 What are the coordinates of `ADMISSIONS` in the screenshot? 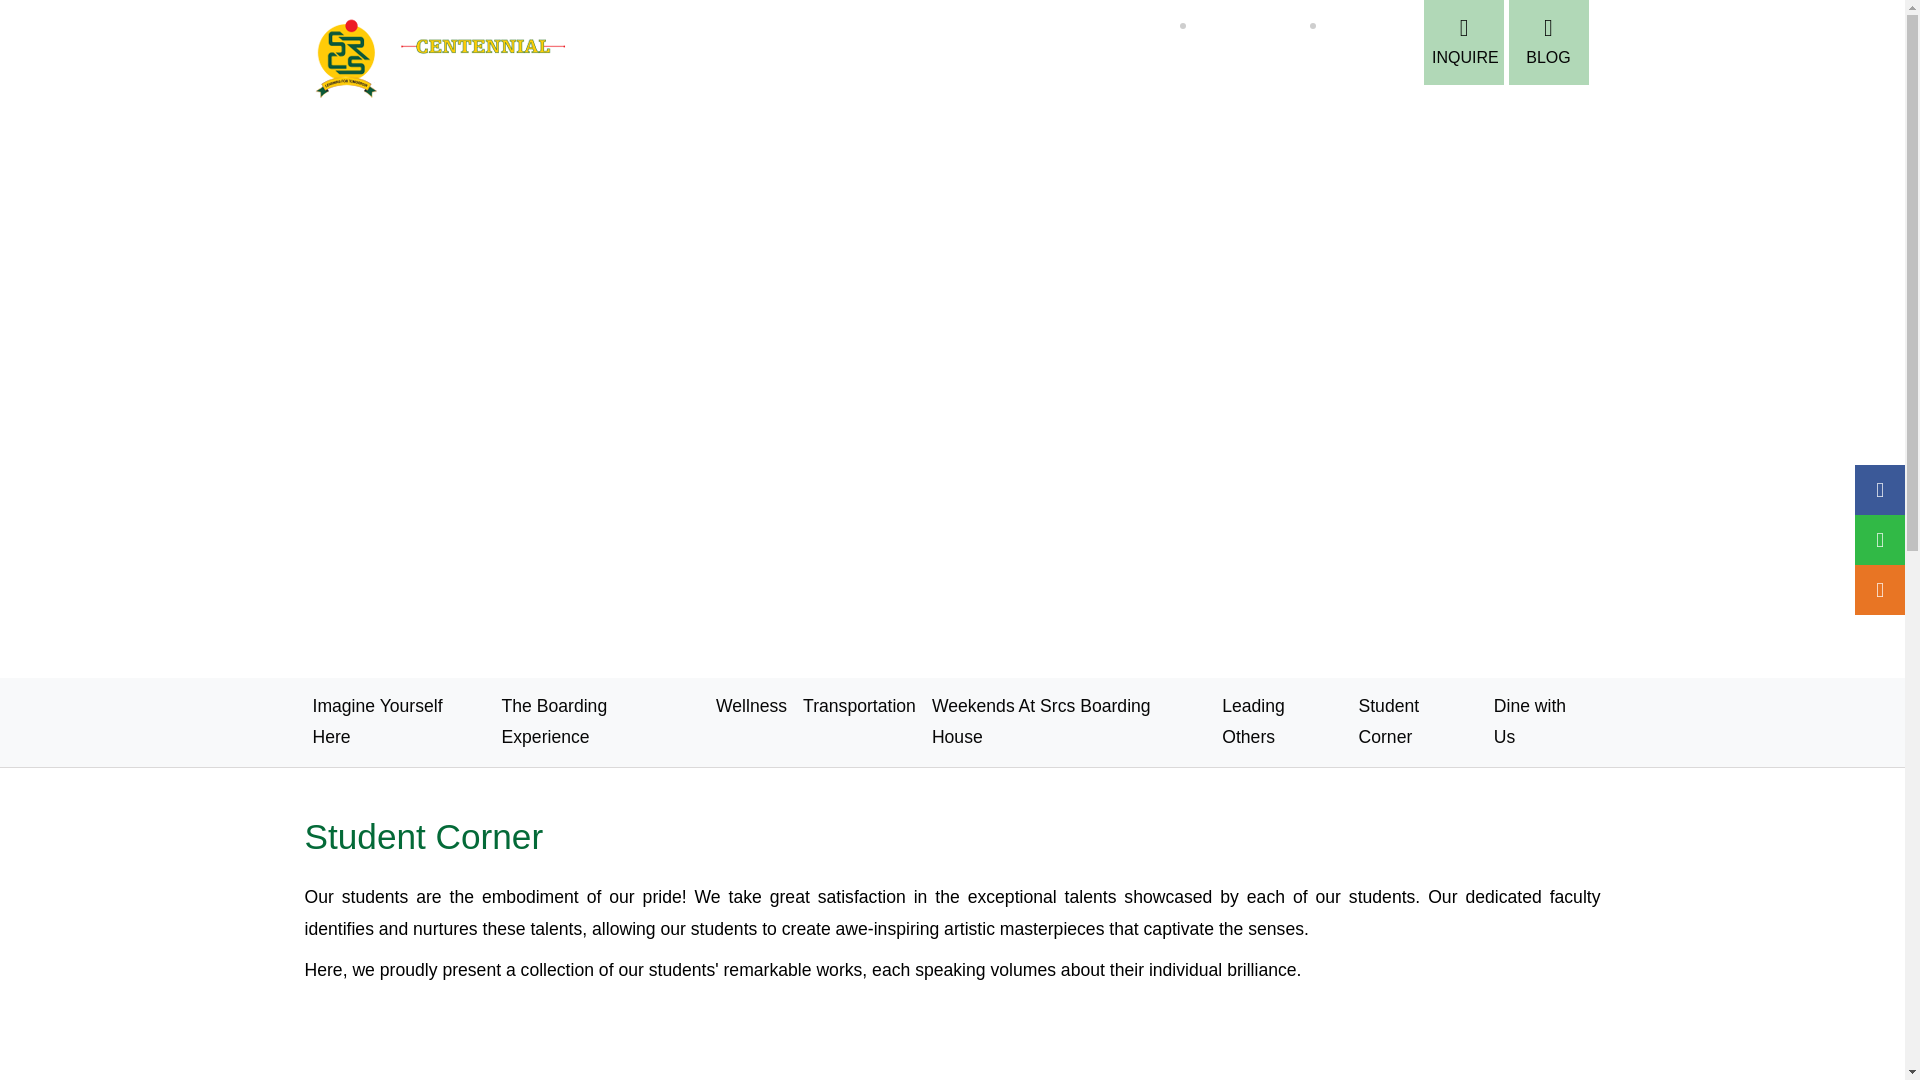 It's located at (912, 114).